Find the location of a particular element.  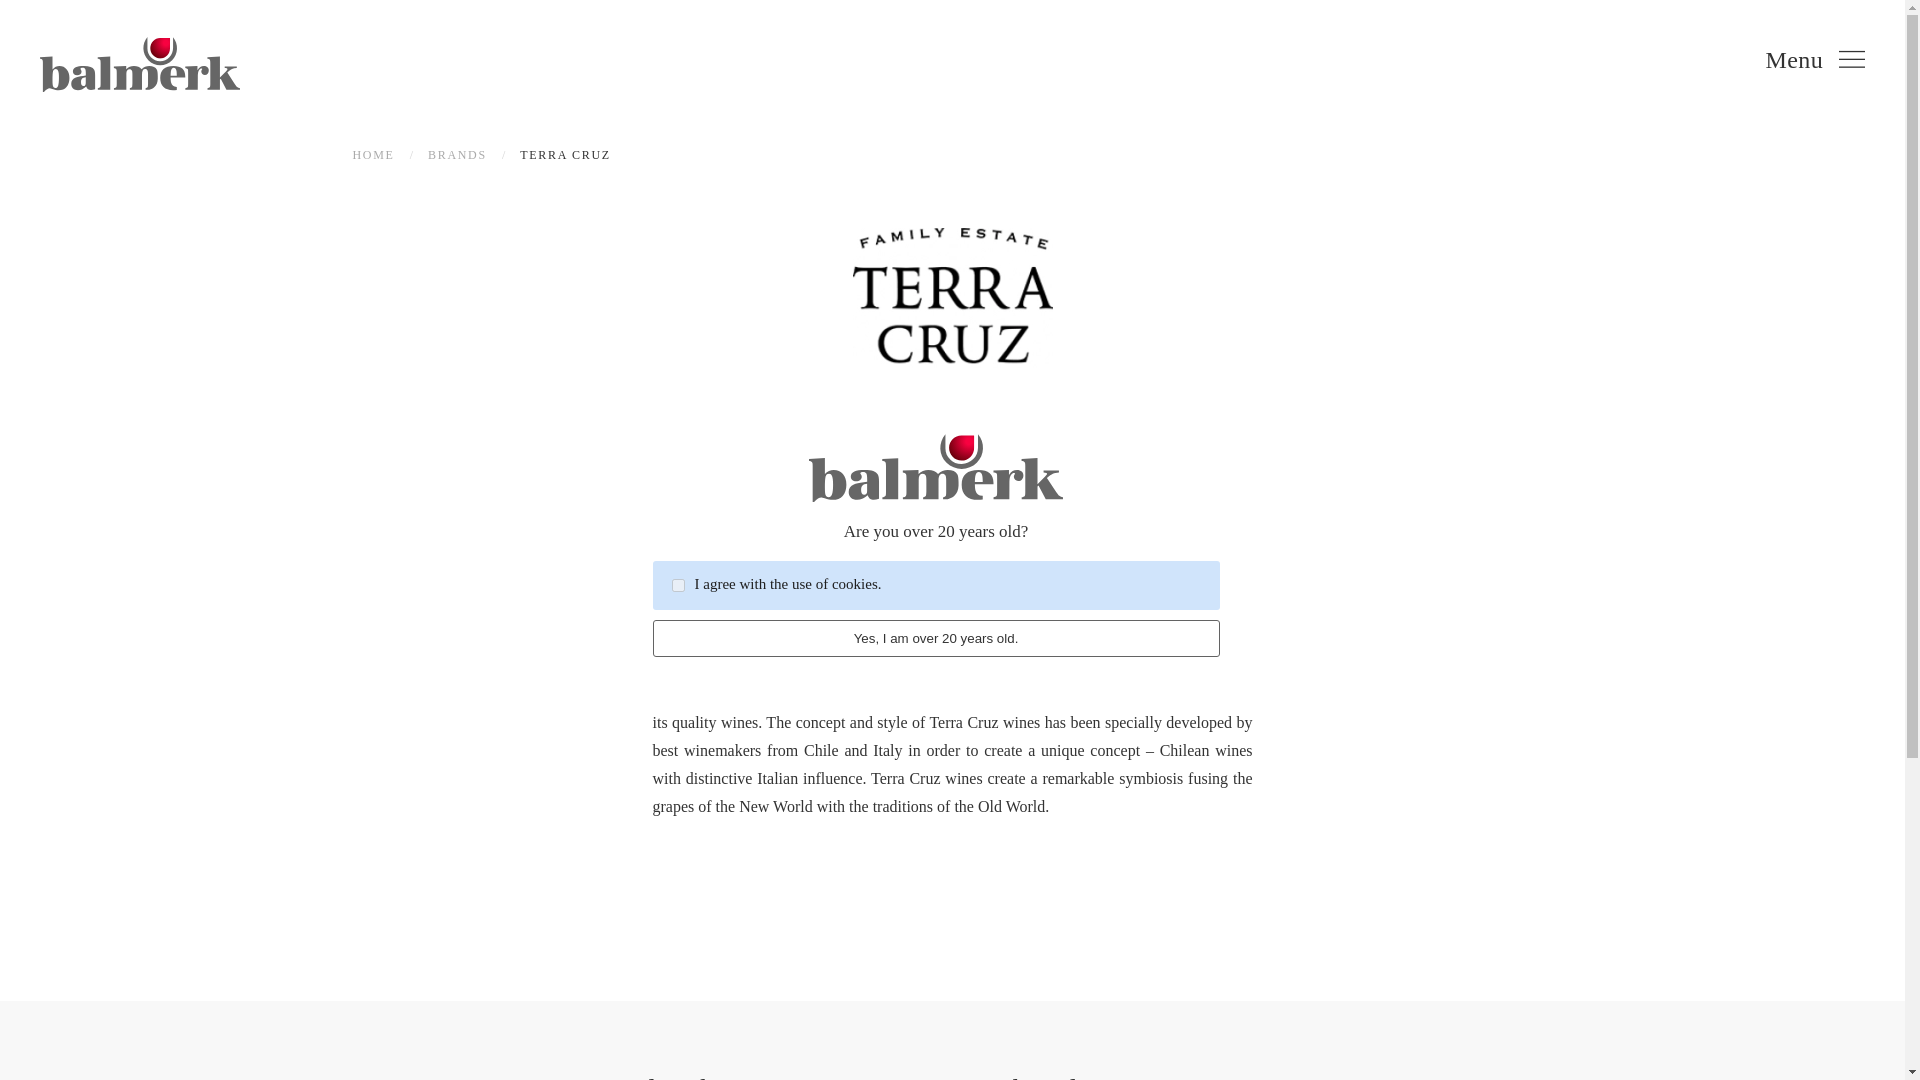

HOME is located at coordinates (372, 154).